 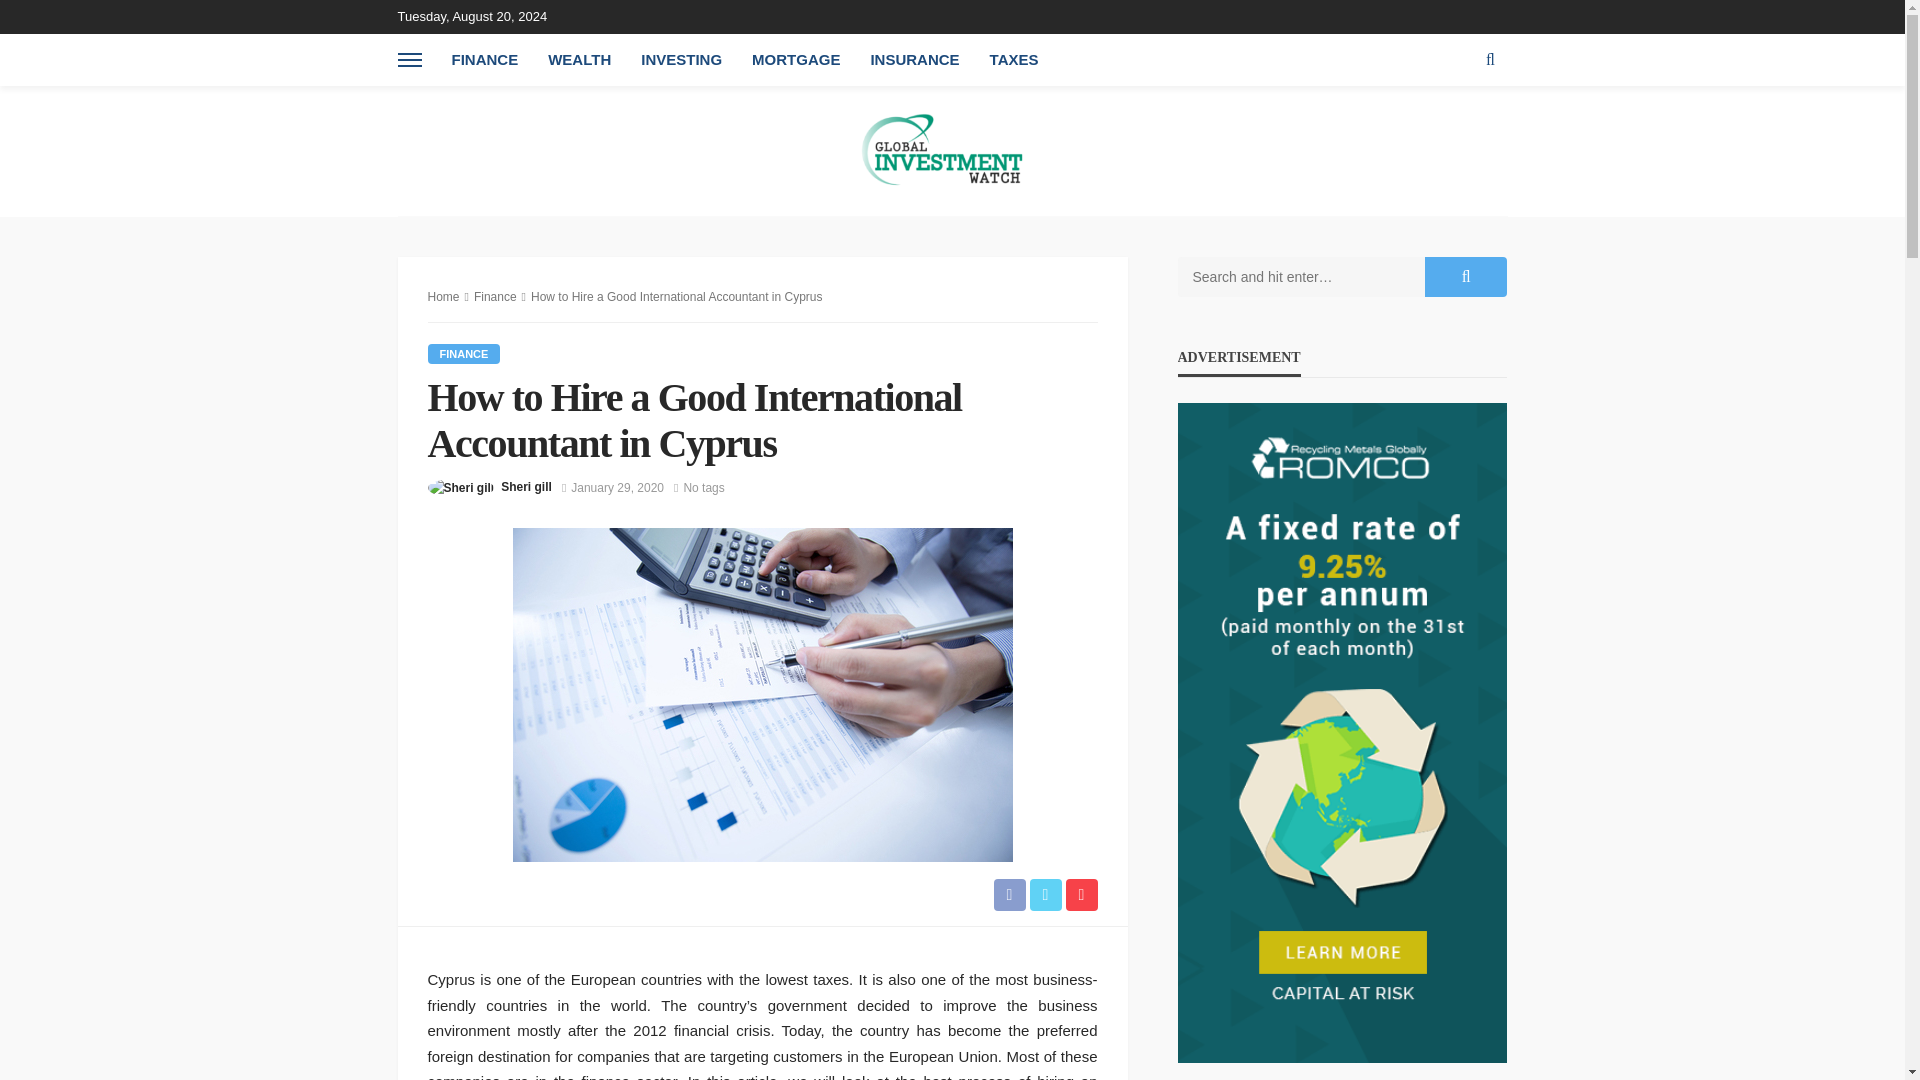 I want to click on MORTGAGE, so click(x=796, y=60).